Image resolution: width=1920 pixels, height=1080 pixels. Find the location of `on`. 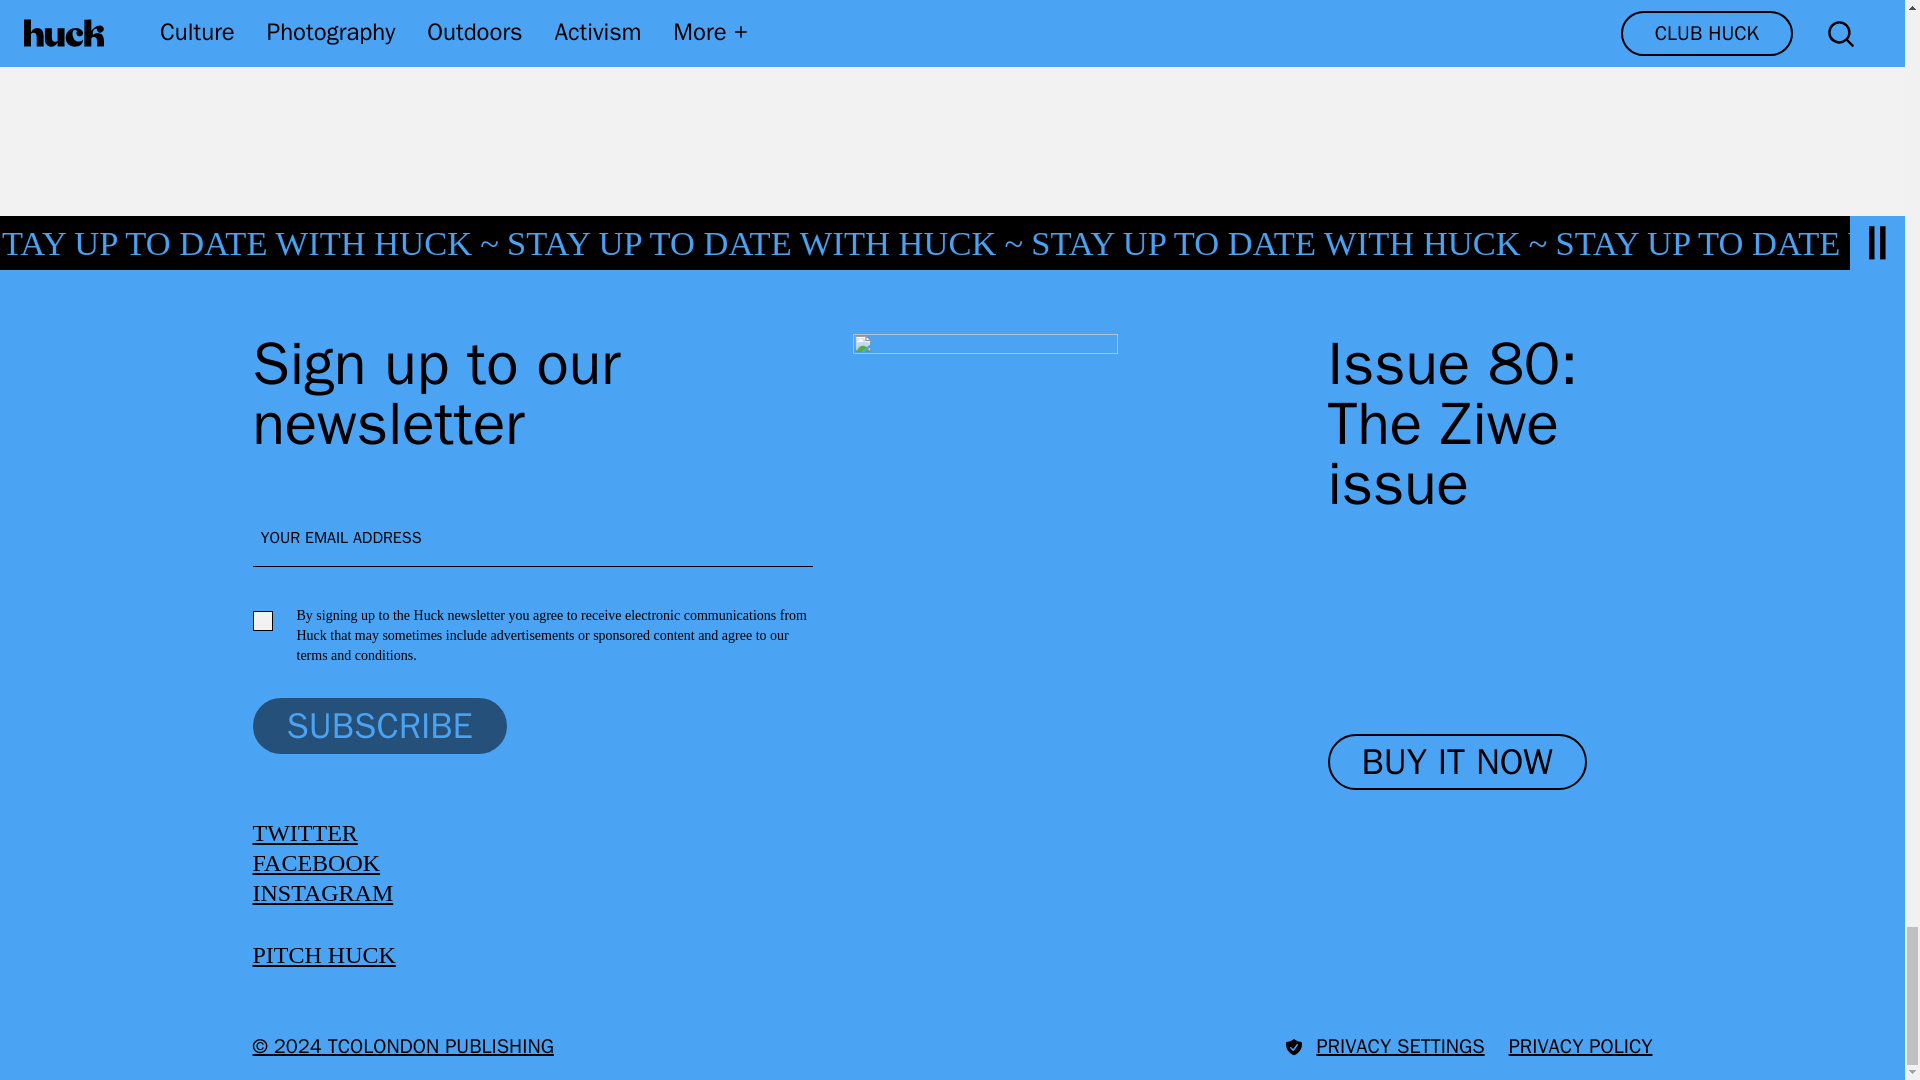

on is located at coordinates (262, 620).